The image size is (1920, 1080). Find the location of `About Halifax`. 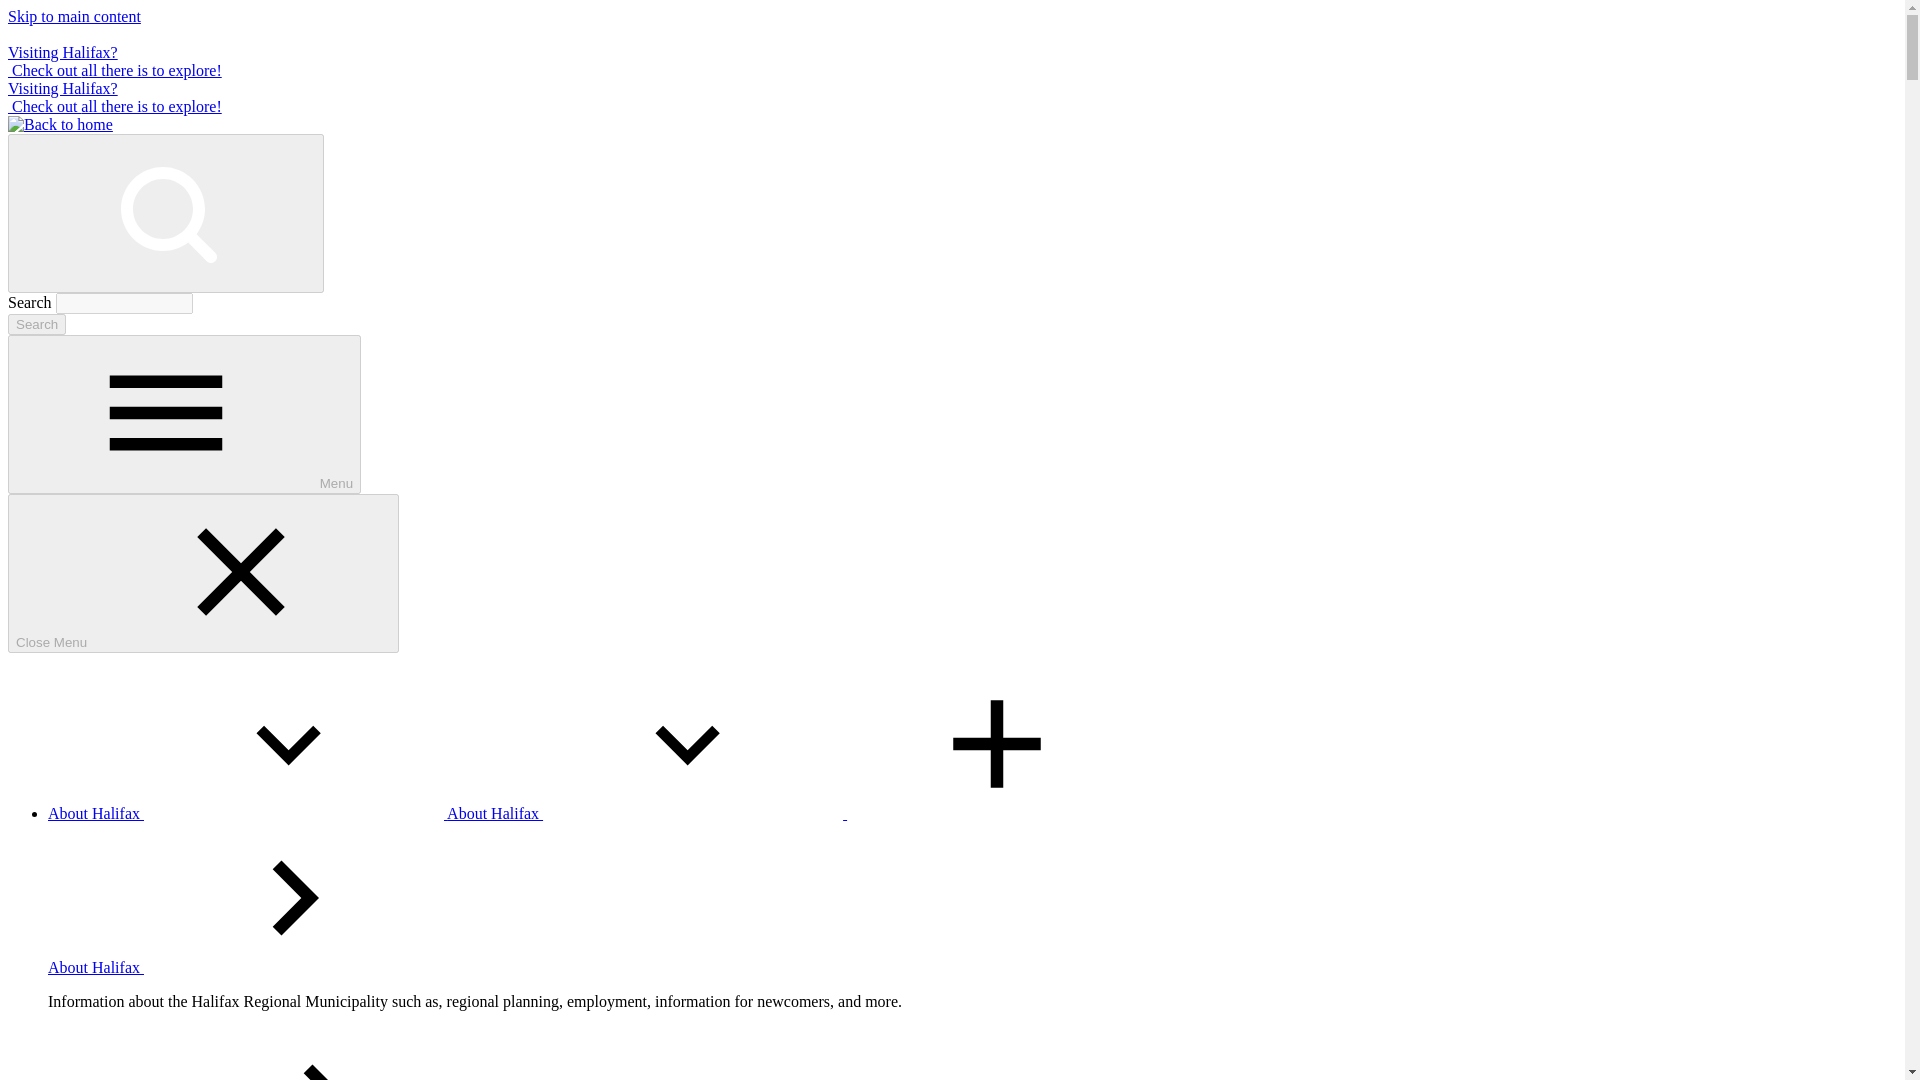

About Halifax is located at coordinates (646, 812).